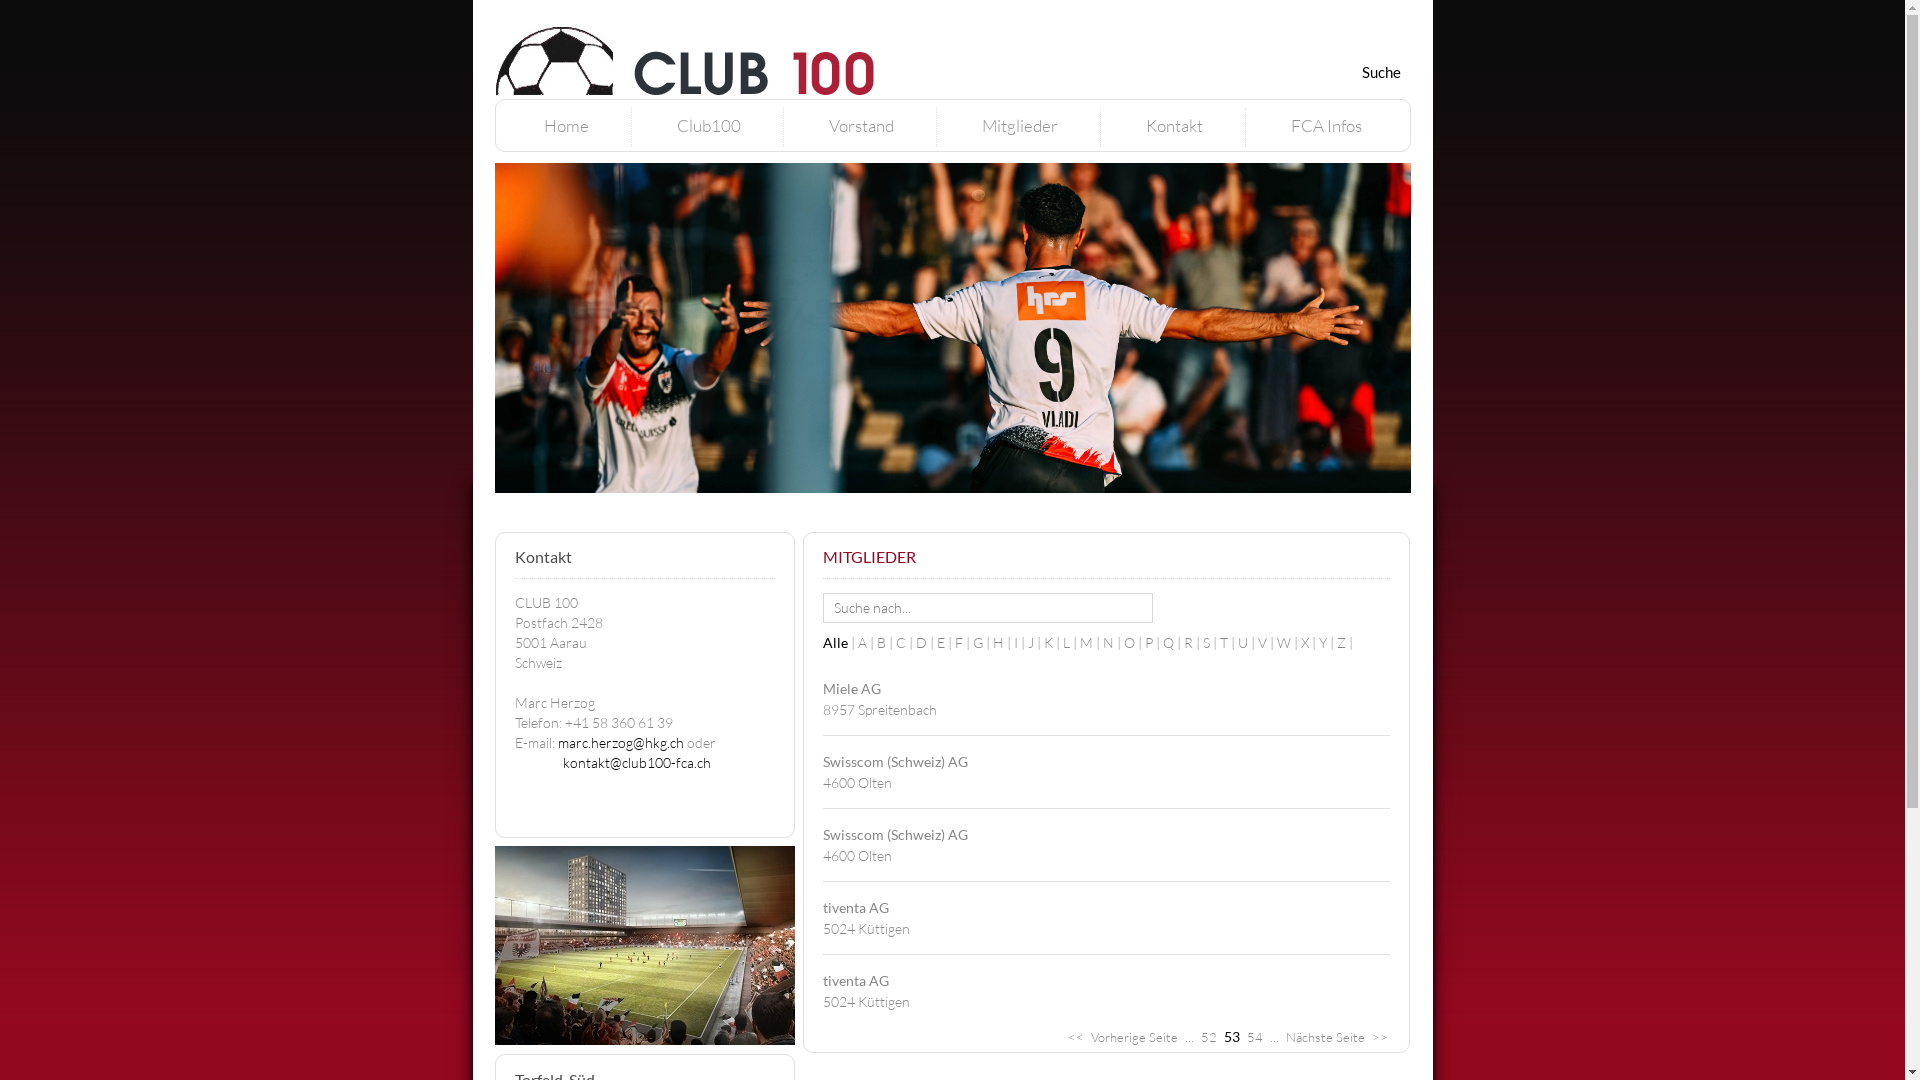 The height and width of the screenshot is (1080, 1920). Describe the element at coordinates (566, 126) in the screenshot. I see `Home` at that location.